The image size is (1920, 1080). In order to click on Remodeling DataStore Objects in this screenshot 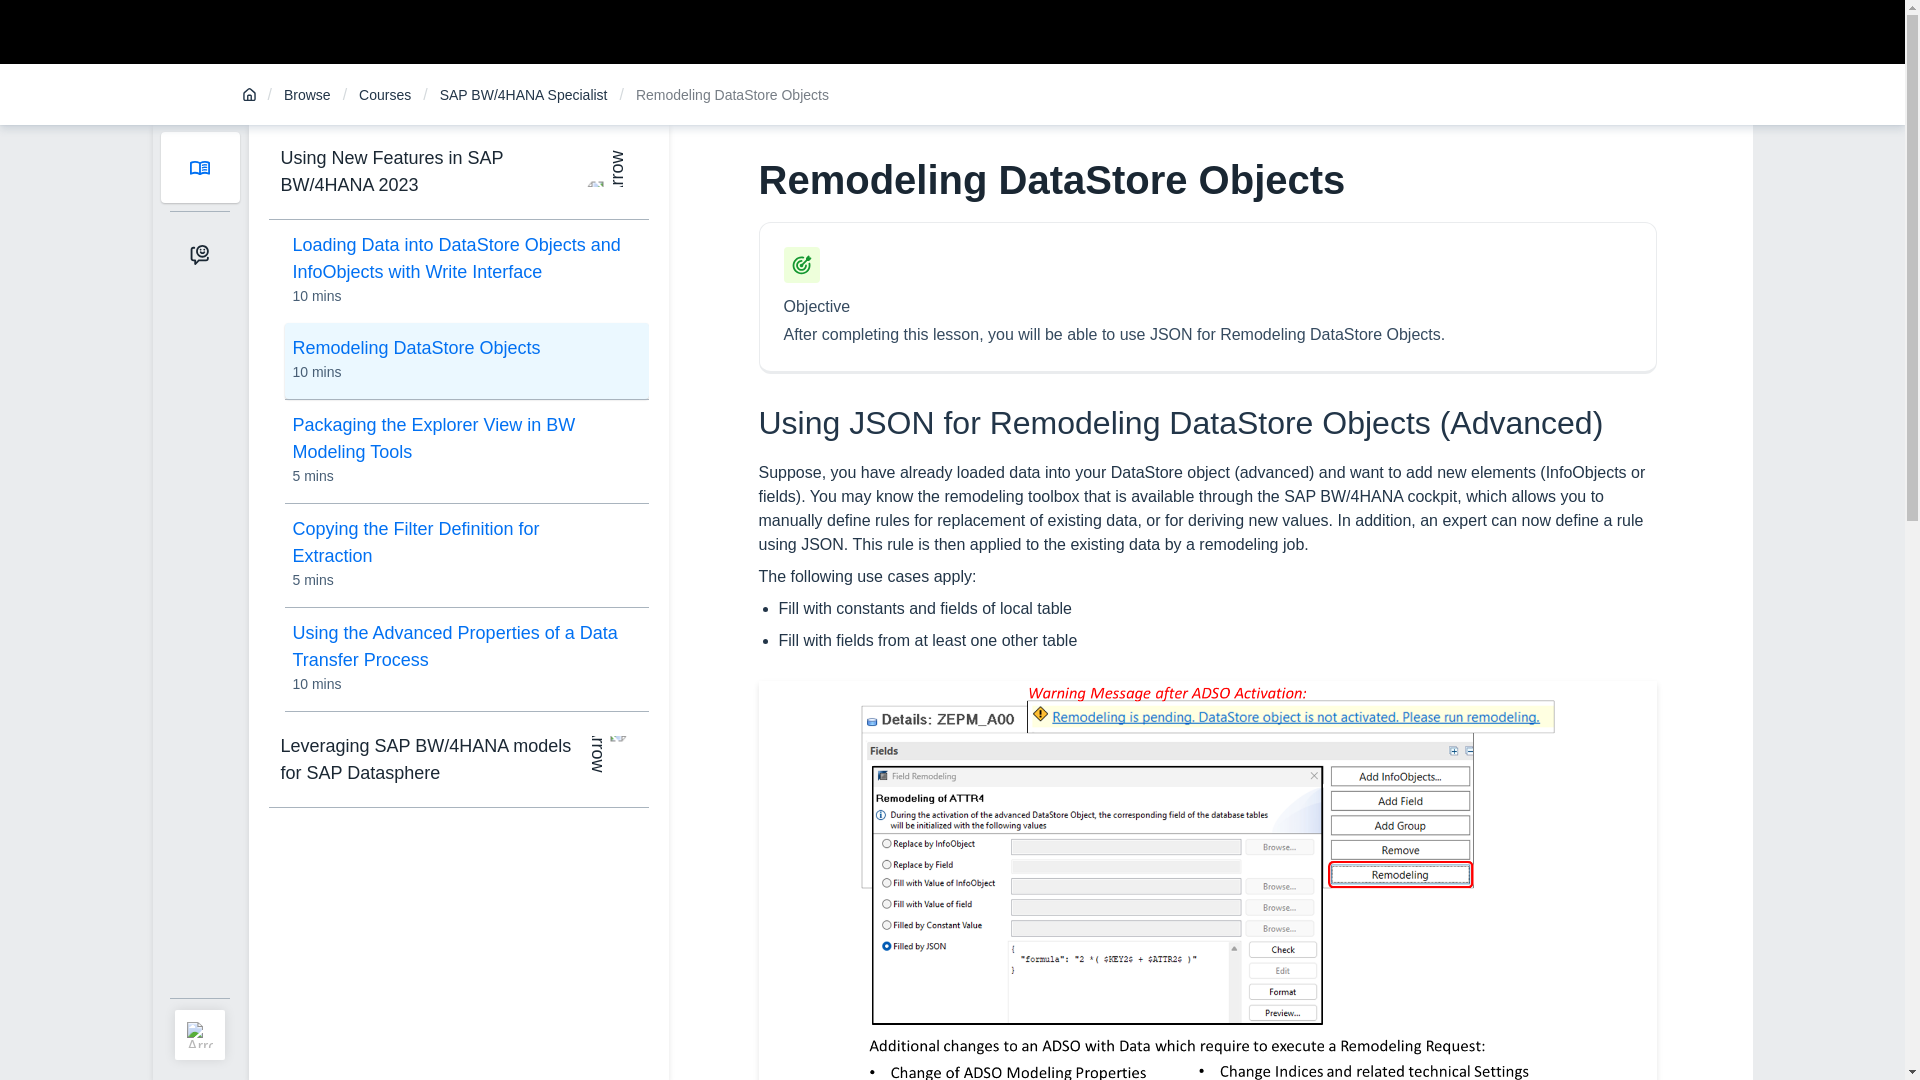, I will do `click(384, 95)`.